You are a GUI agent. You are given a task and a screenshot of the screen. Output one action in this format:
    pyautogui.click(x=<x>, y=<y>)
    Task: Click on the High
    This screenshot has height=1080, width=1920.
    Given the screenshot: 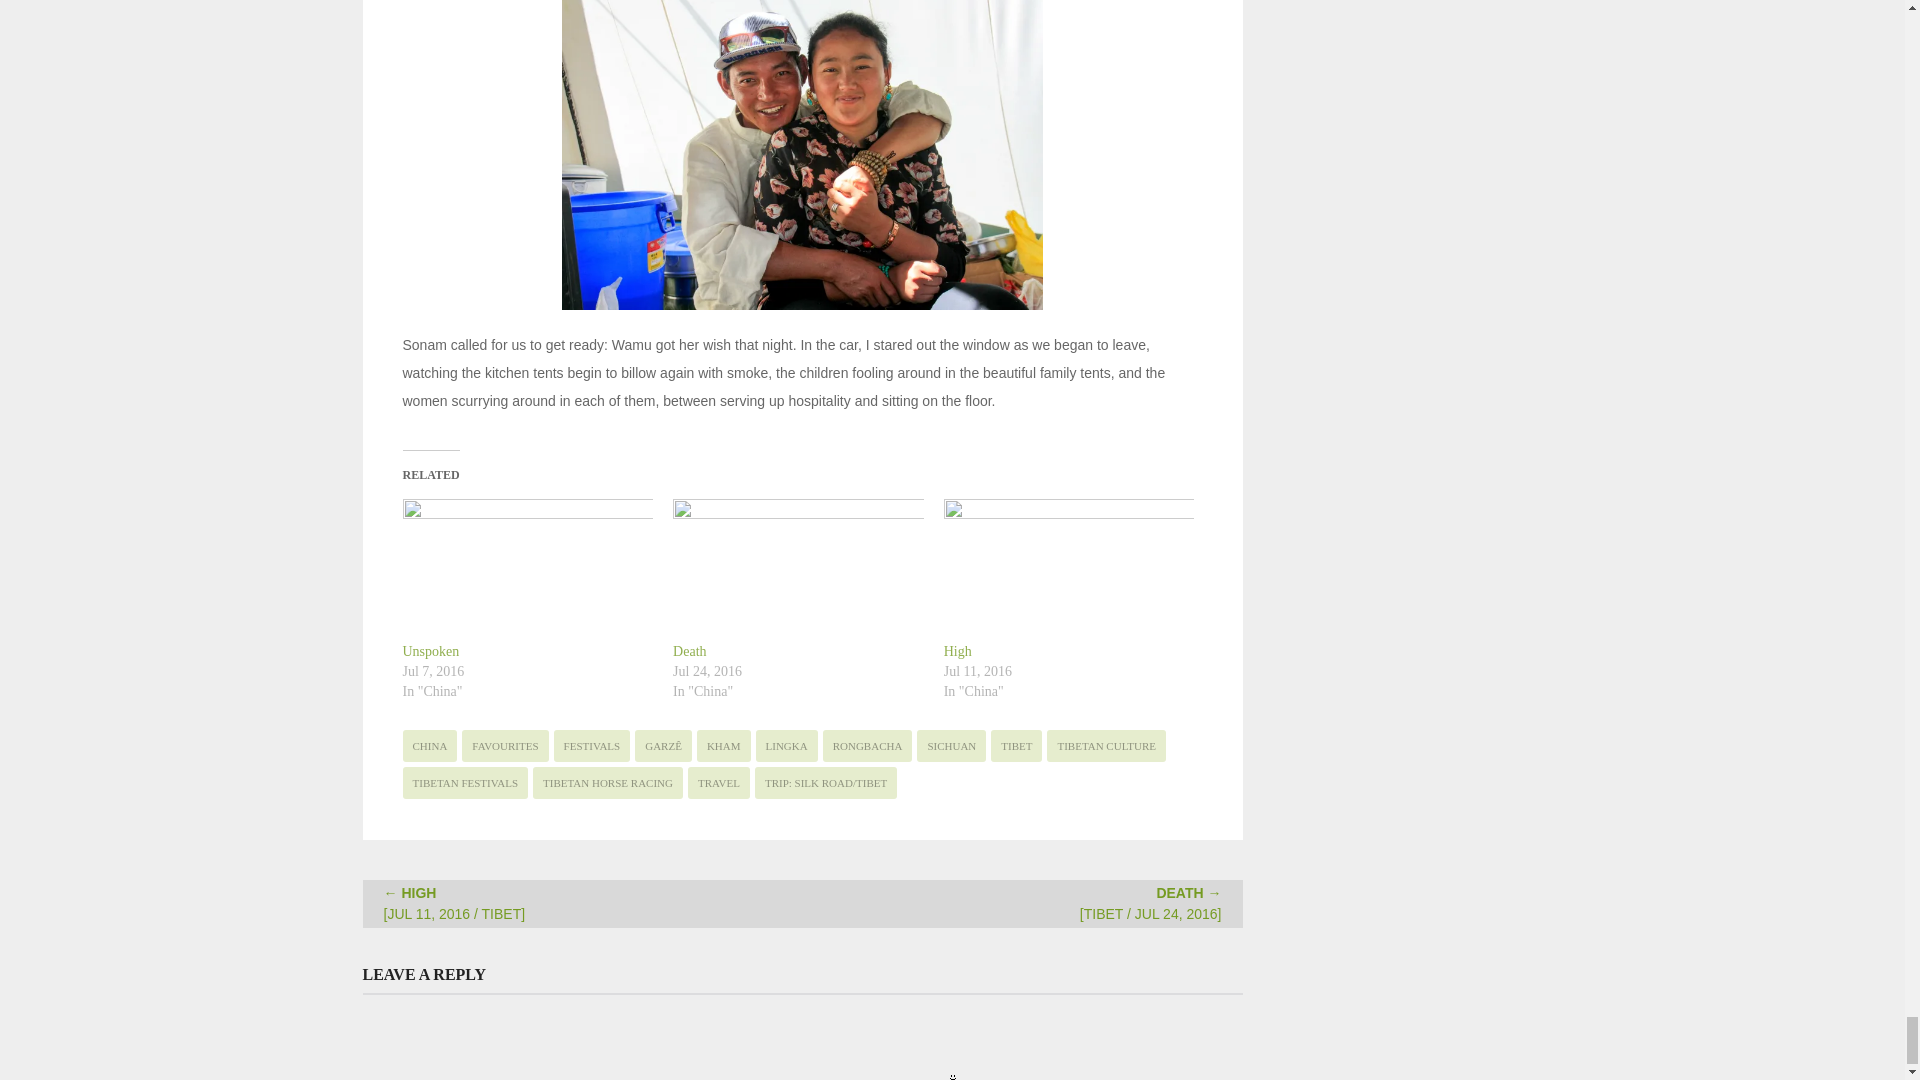 What is the action you would take?
    pyautogui.click(x=958, y=650)
    